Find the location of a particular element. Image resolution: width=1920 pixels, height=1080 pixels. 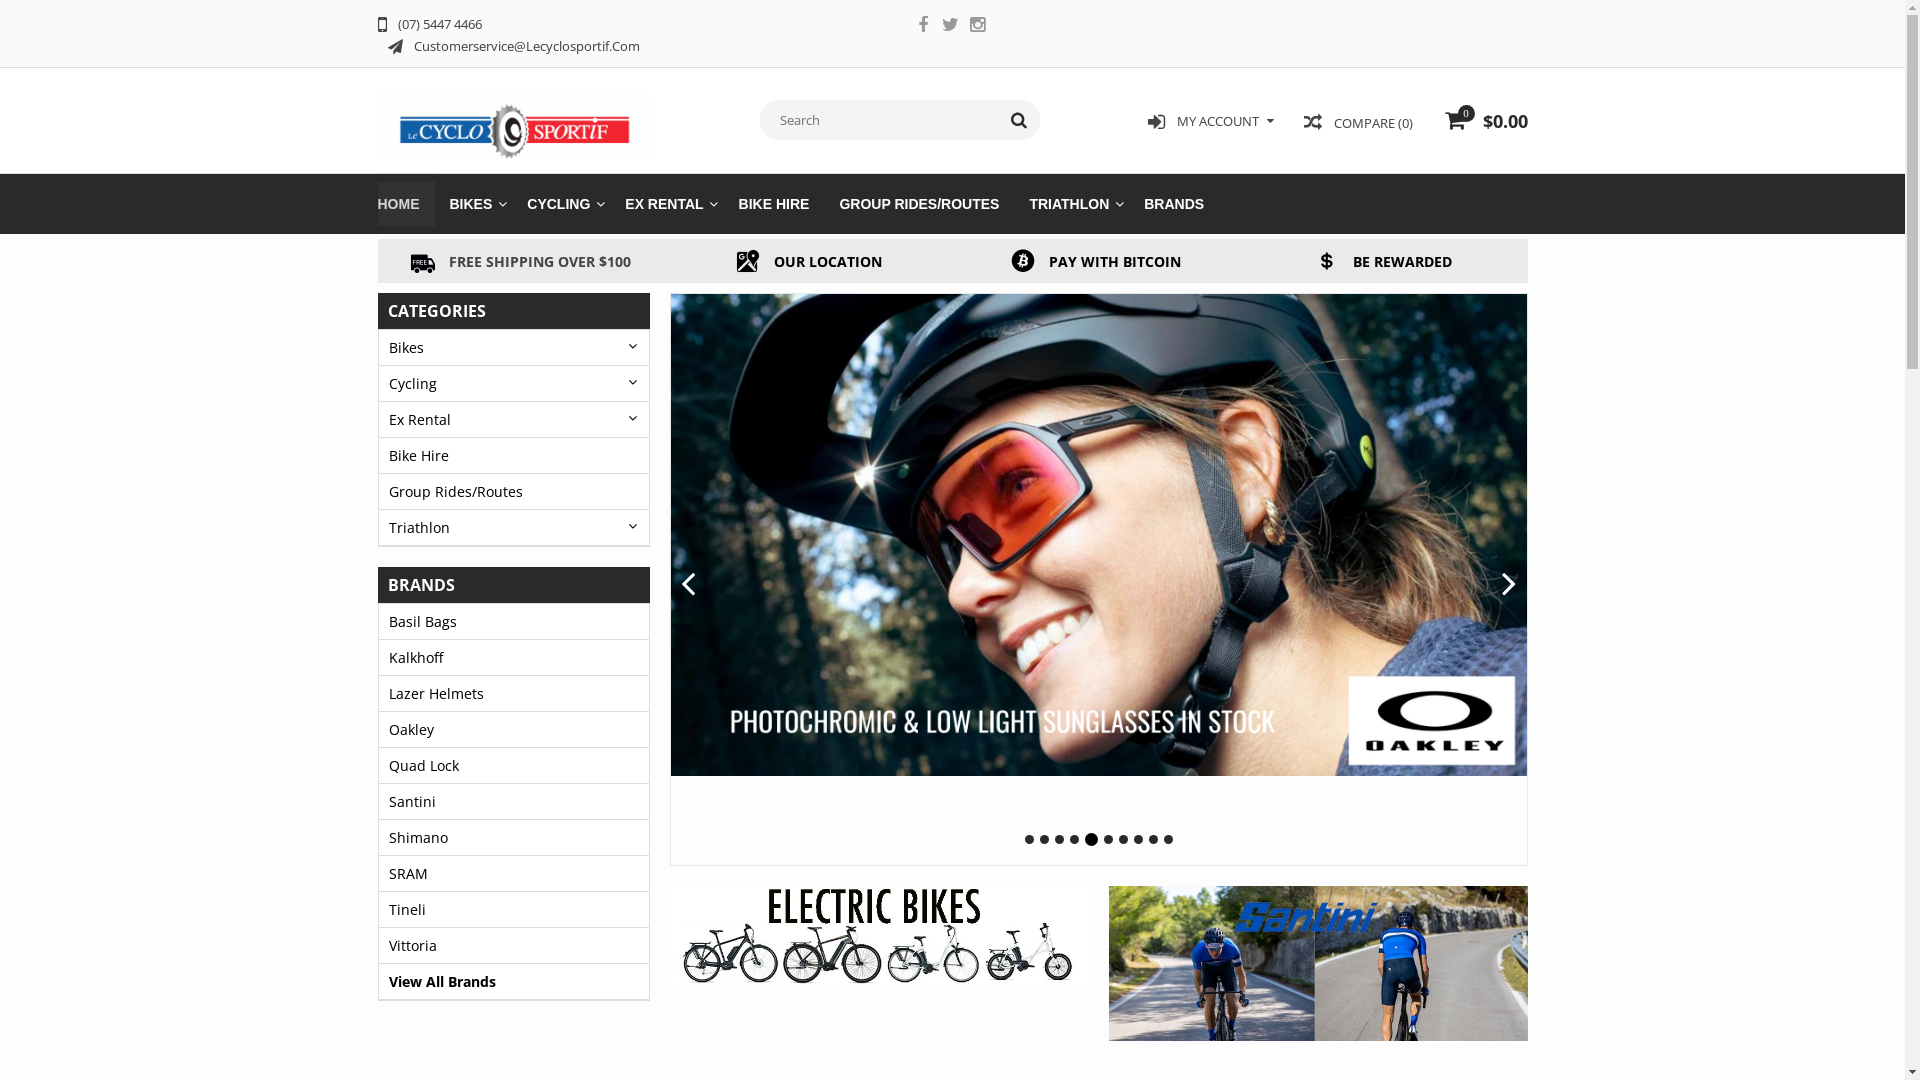

2 is located at coordinates (1048, 840).